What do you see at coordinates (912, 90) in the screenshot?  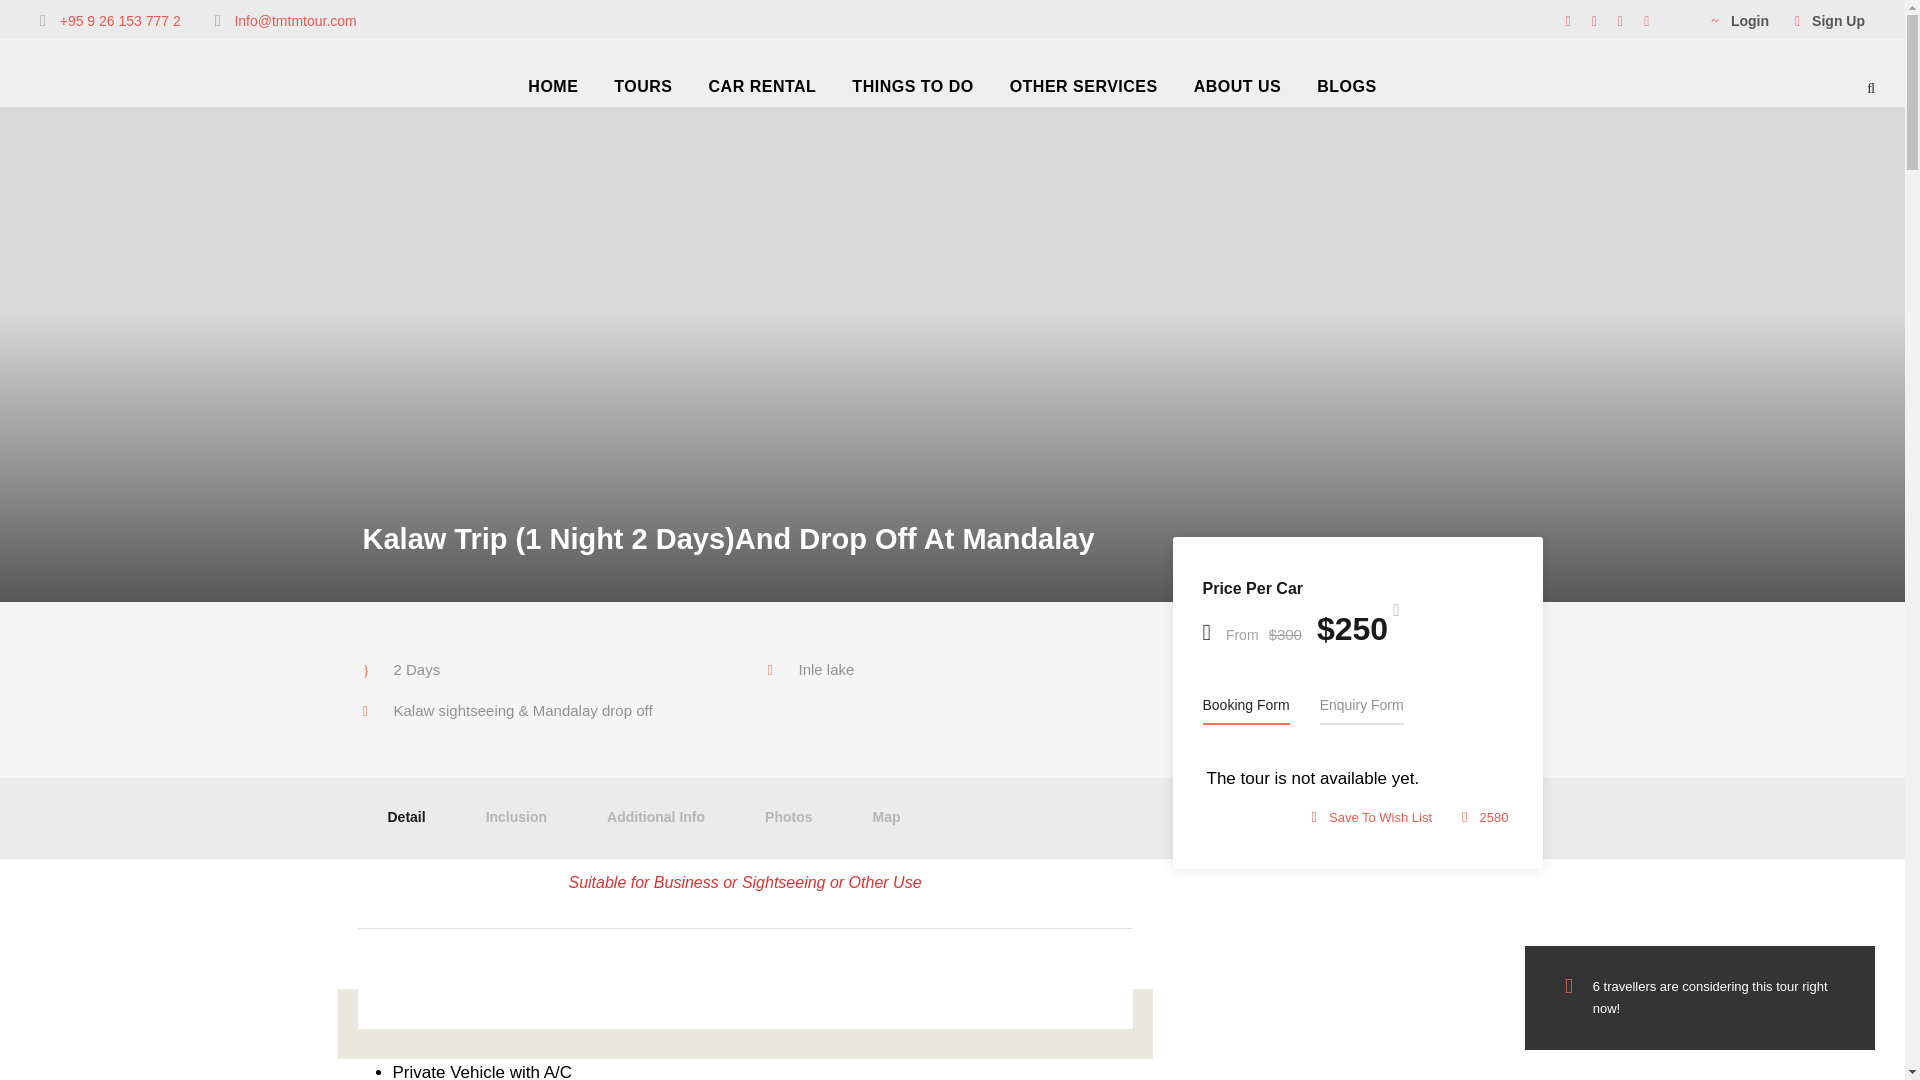 I see `THINGS TO DO` at bounding box center [912, 90].